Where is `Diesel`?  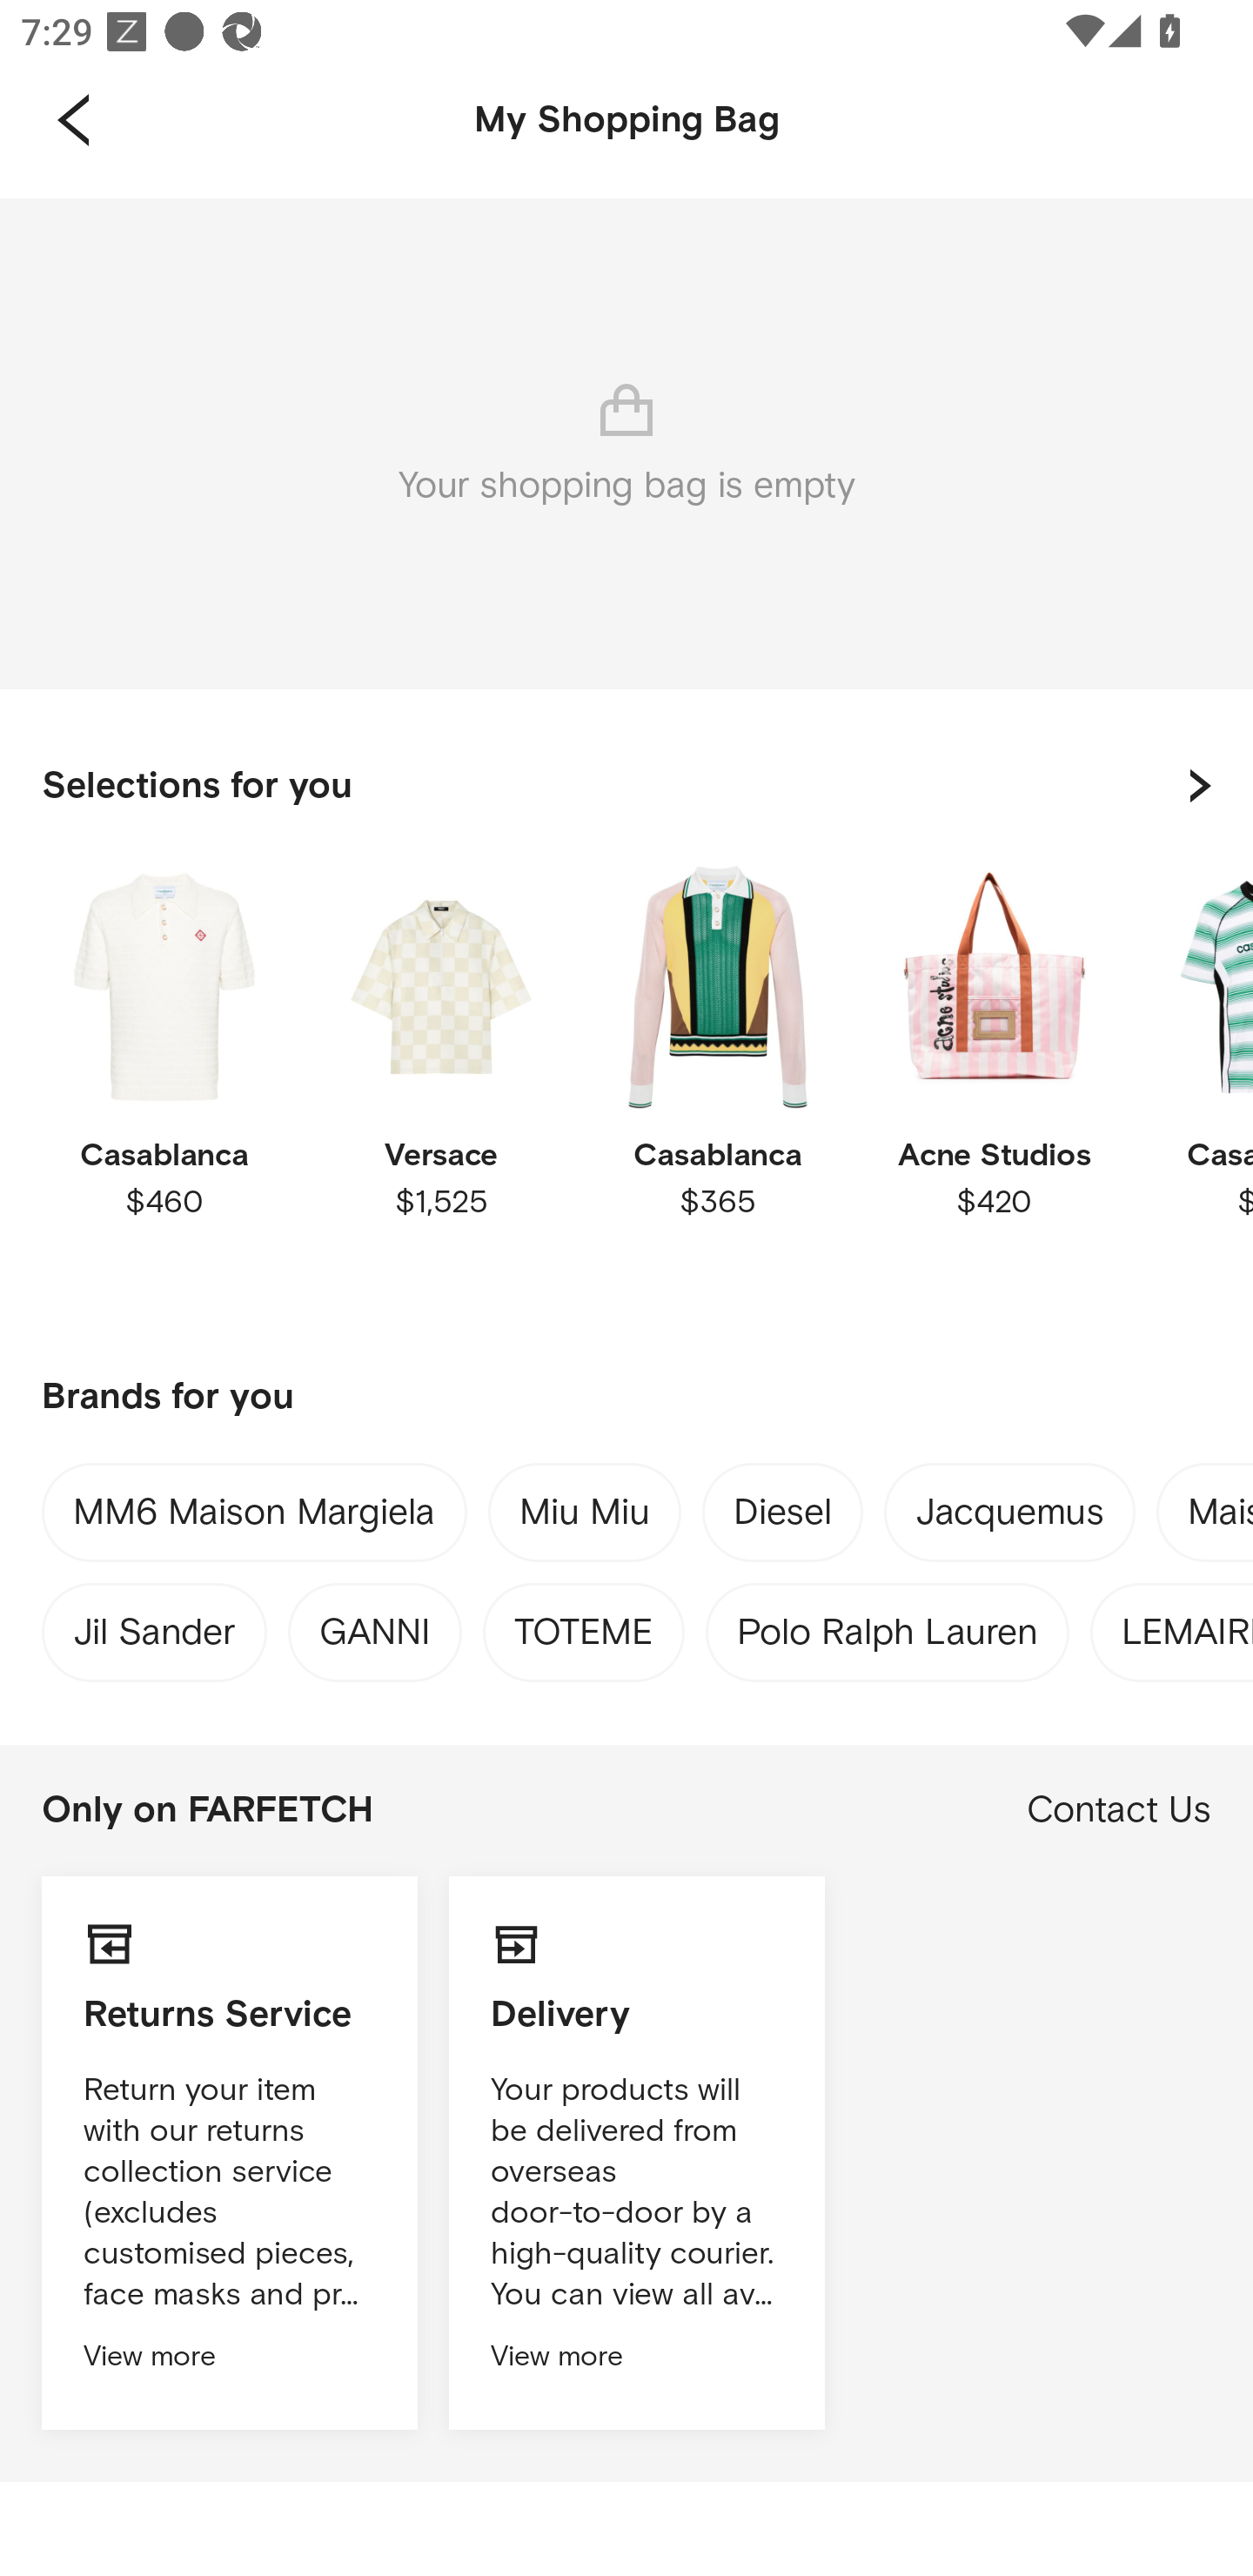 Diesel is located at coordinates (783, 1518).